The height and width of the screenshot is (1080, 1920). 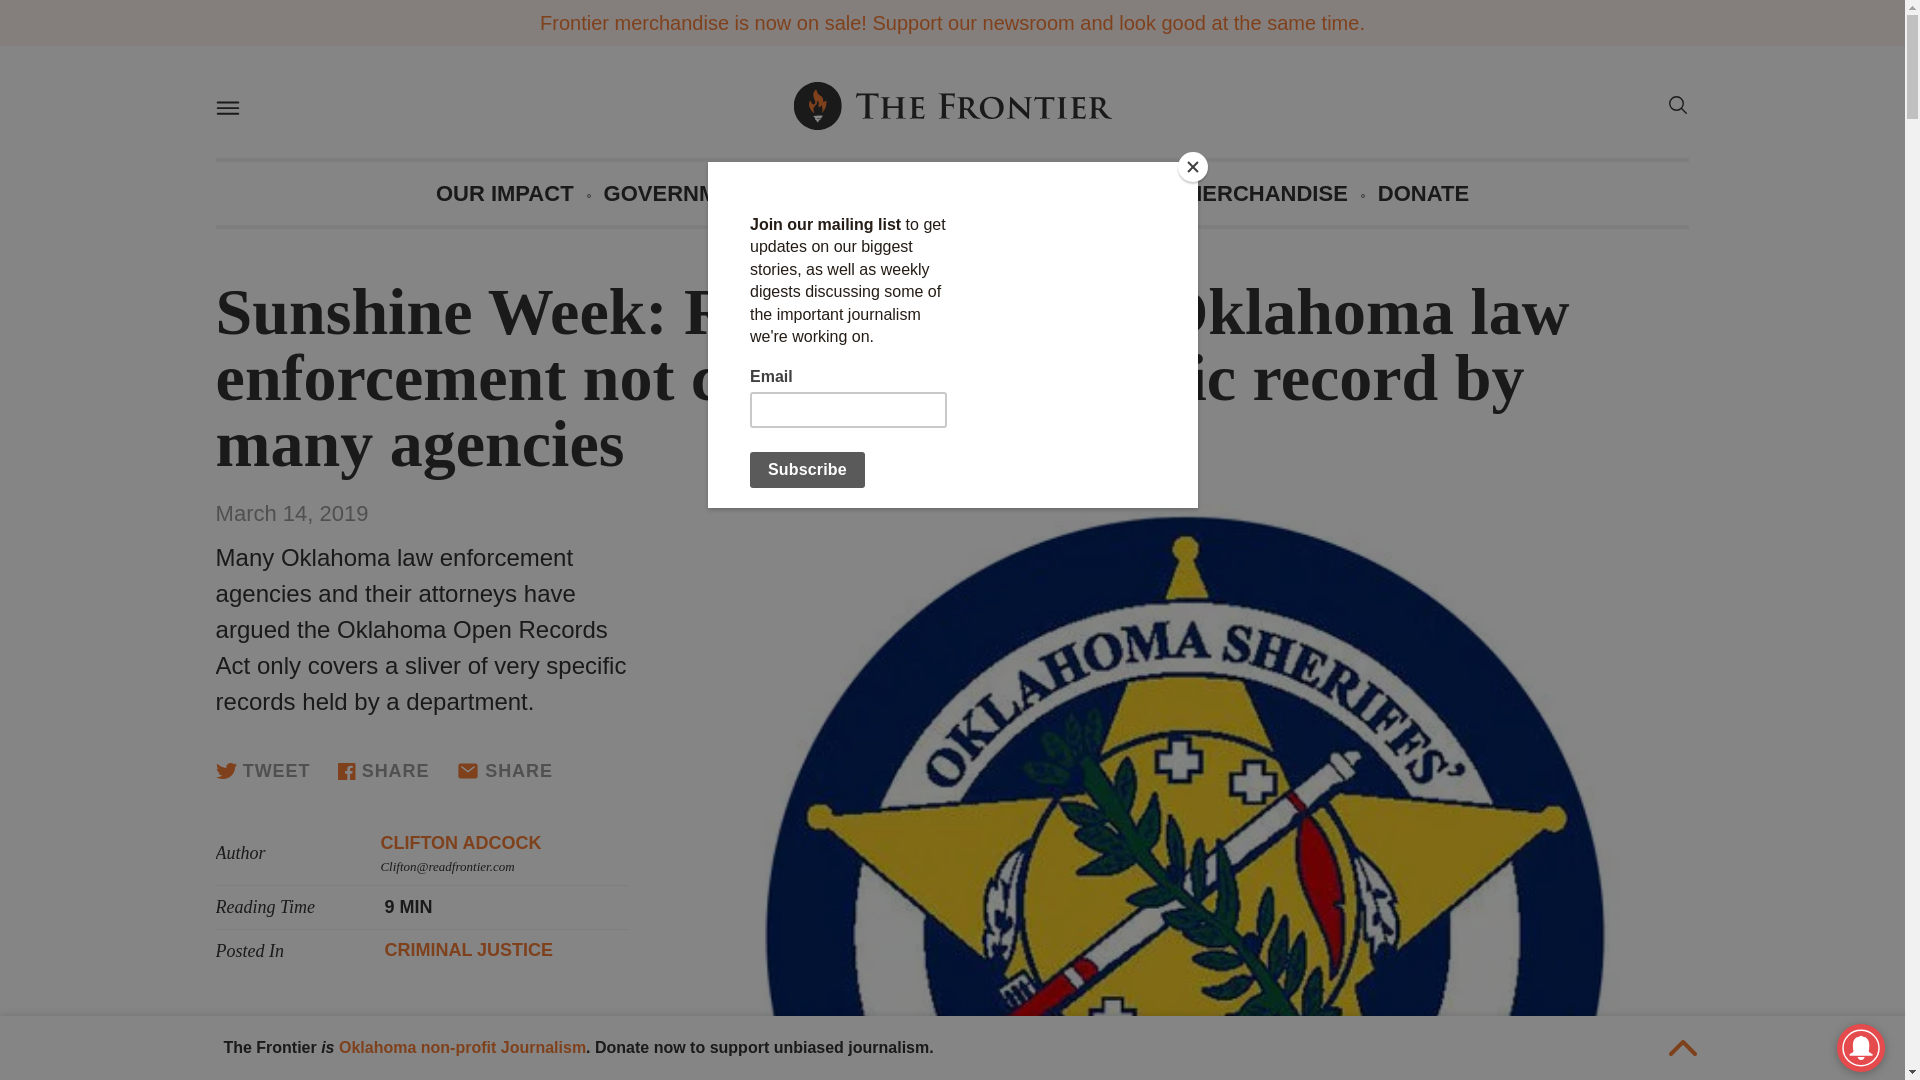 I want to click on SHARE, so click(x=382, y=770).